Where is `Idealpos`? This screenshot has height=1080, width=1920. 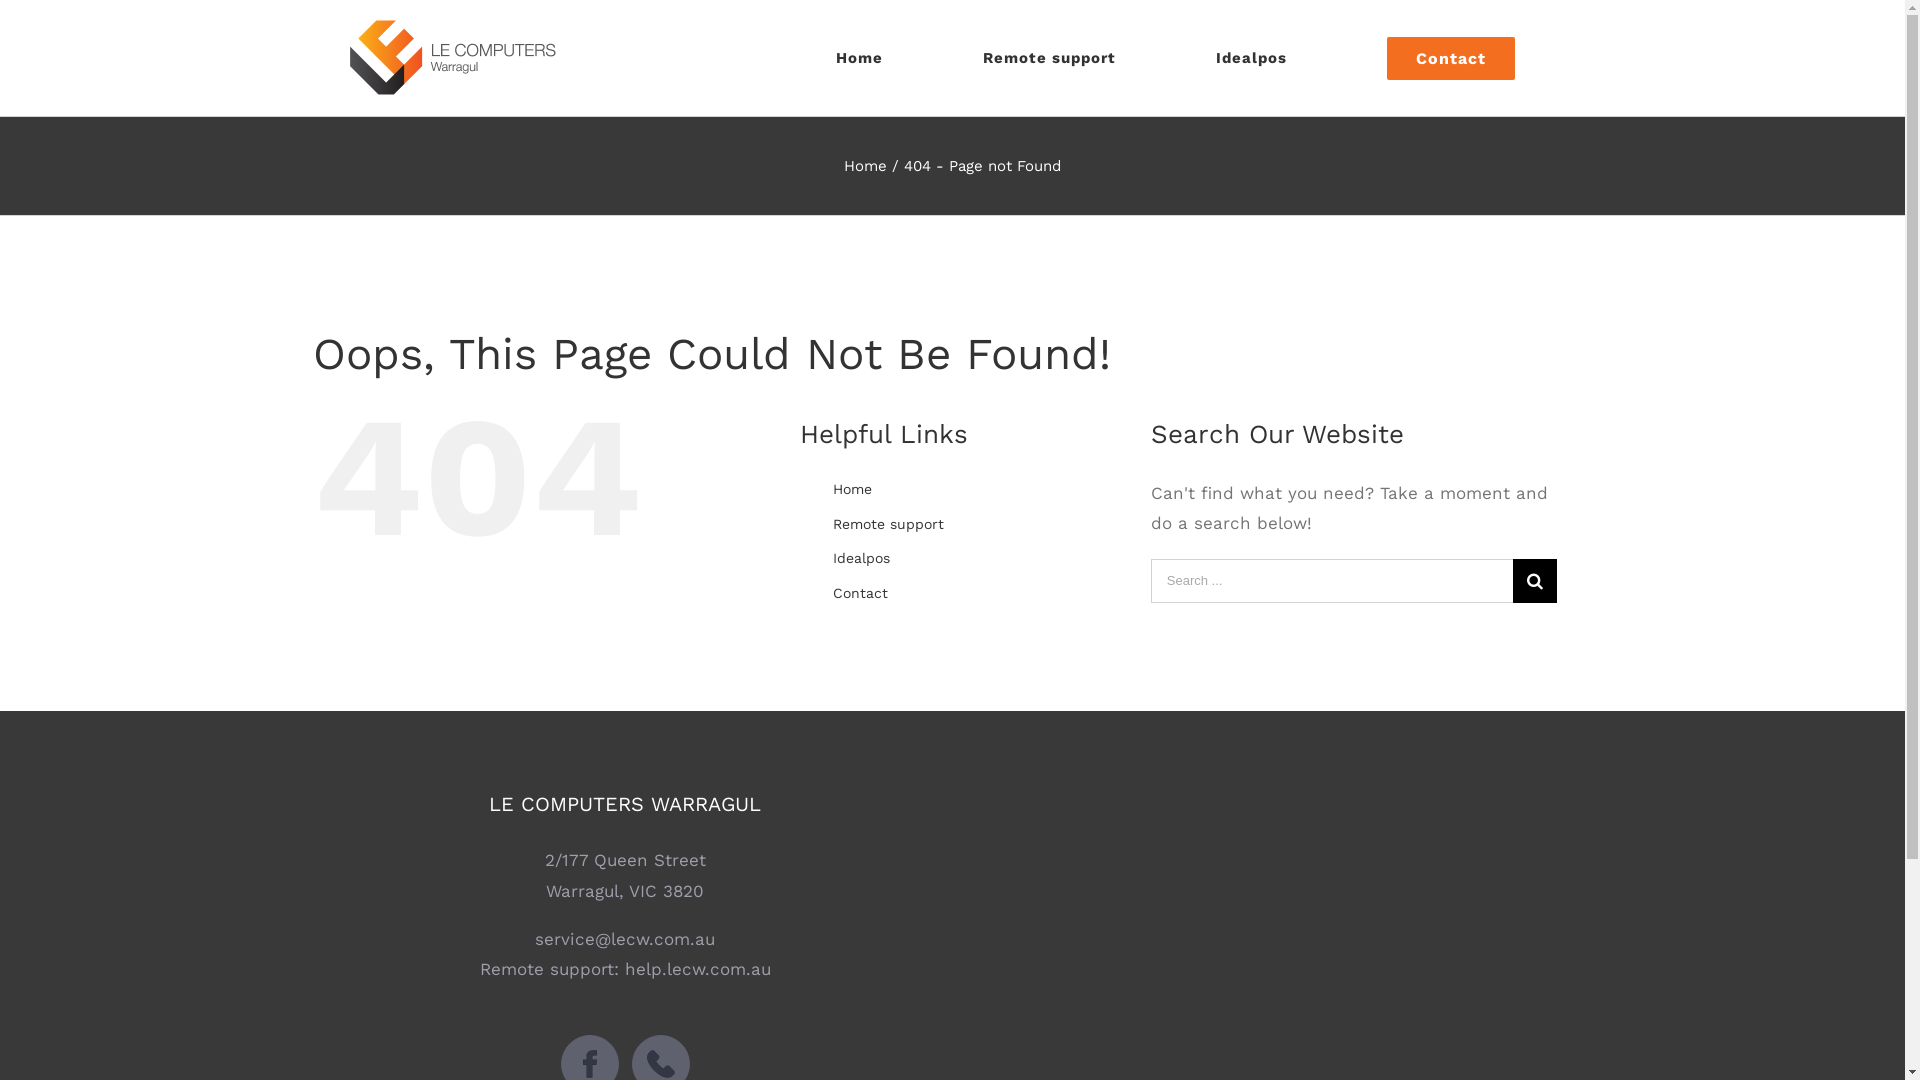
Idealpos is located at coordinates (1252, 58).